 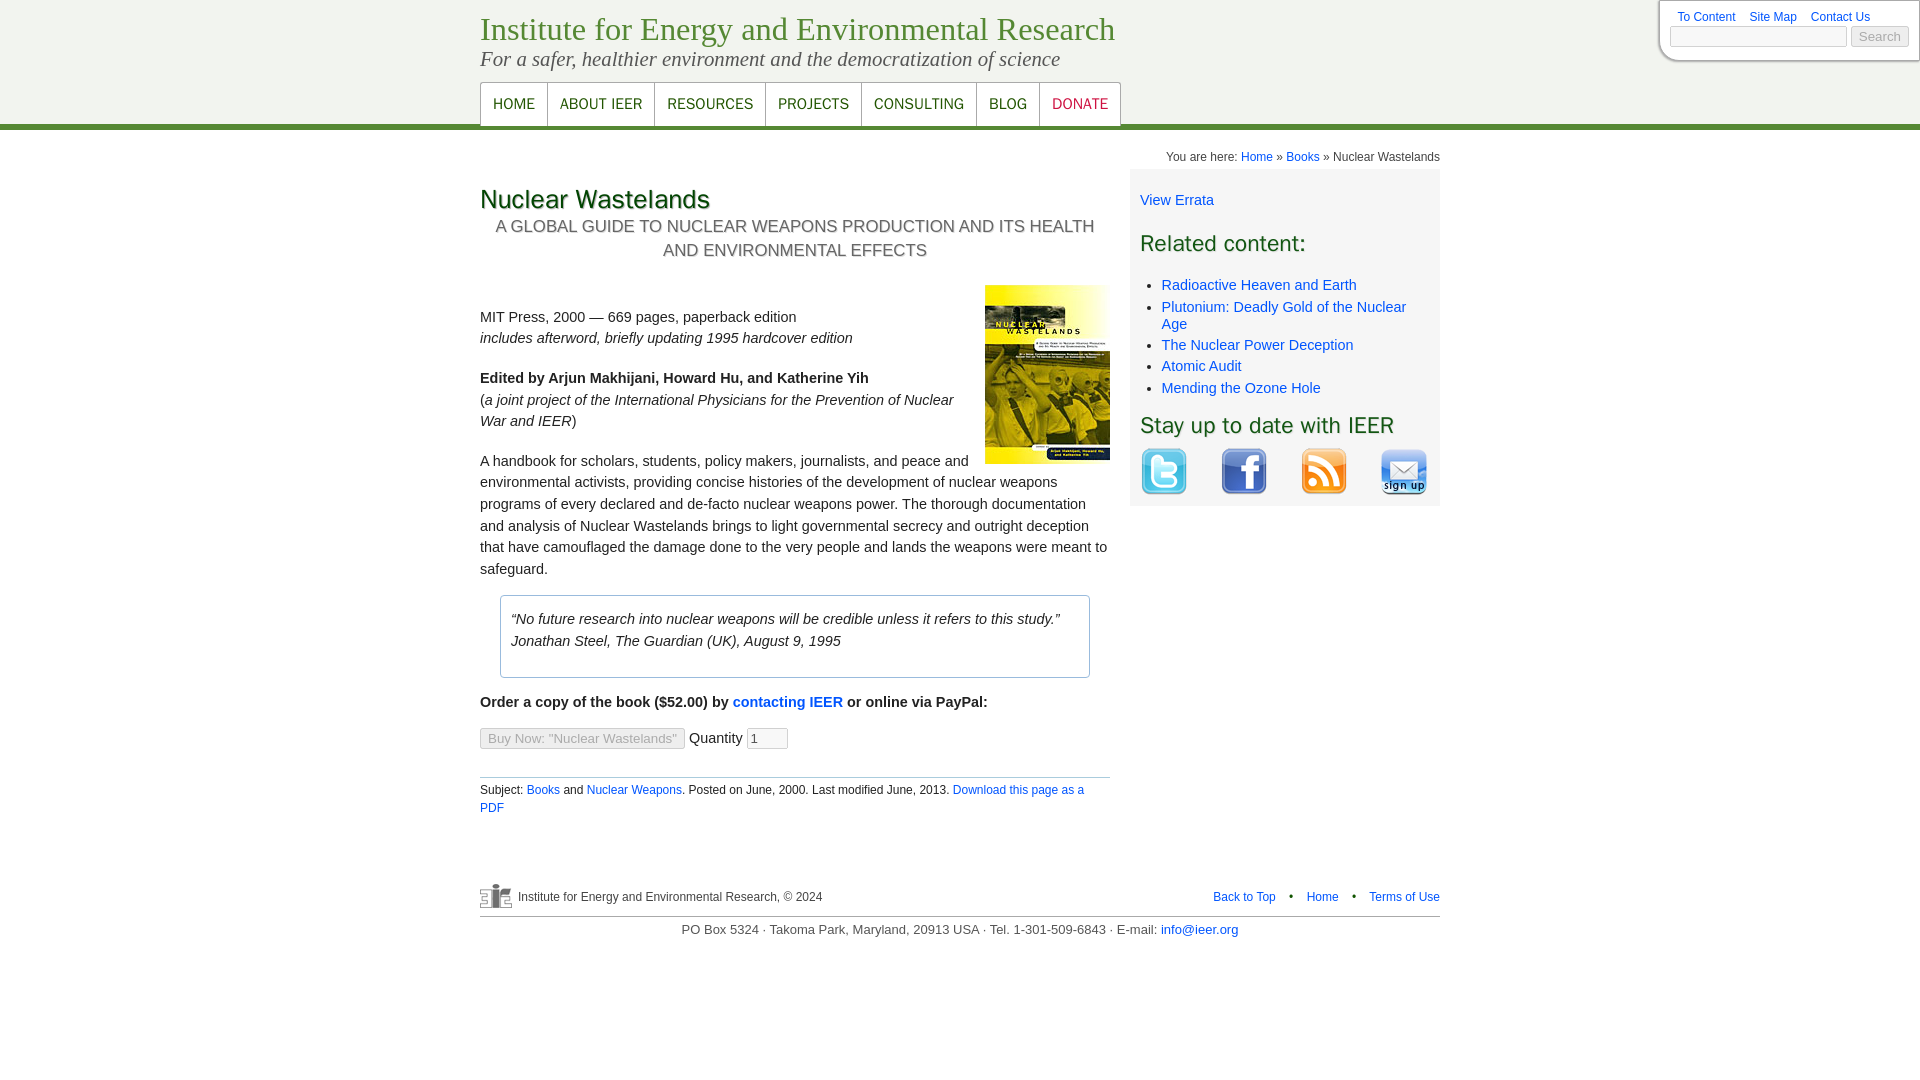 I want to click on CONSULTING, so click(x=918, y=104).